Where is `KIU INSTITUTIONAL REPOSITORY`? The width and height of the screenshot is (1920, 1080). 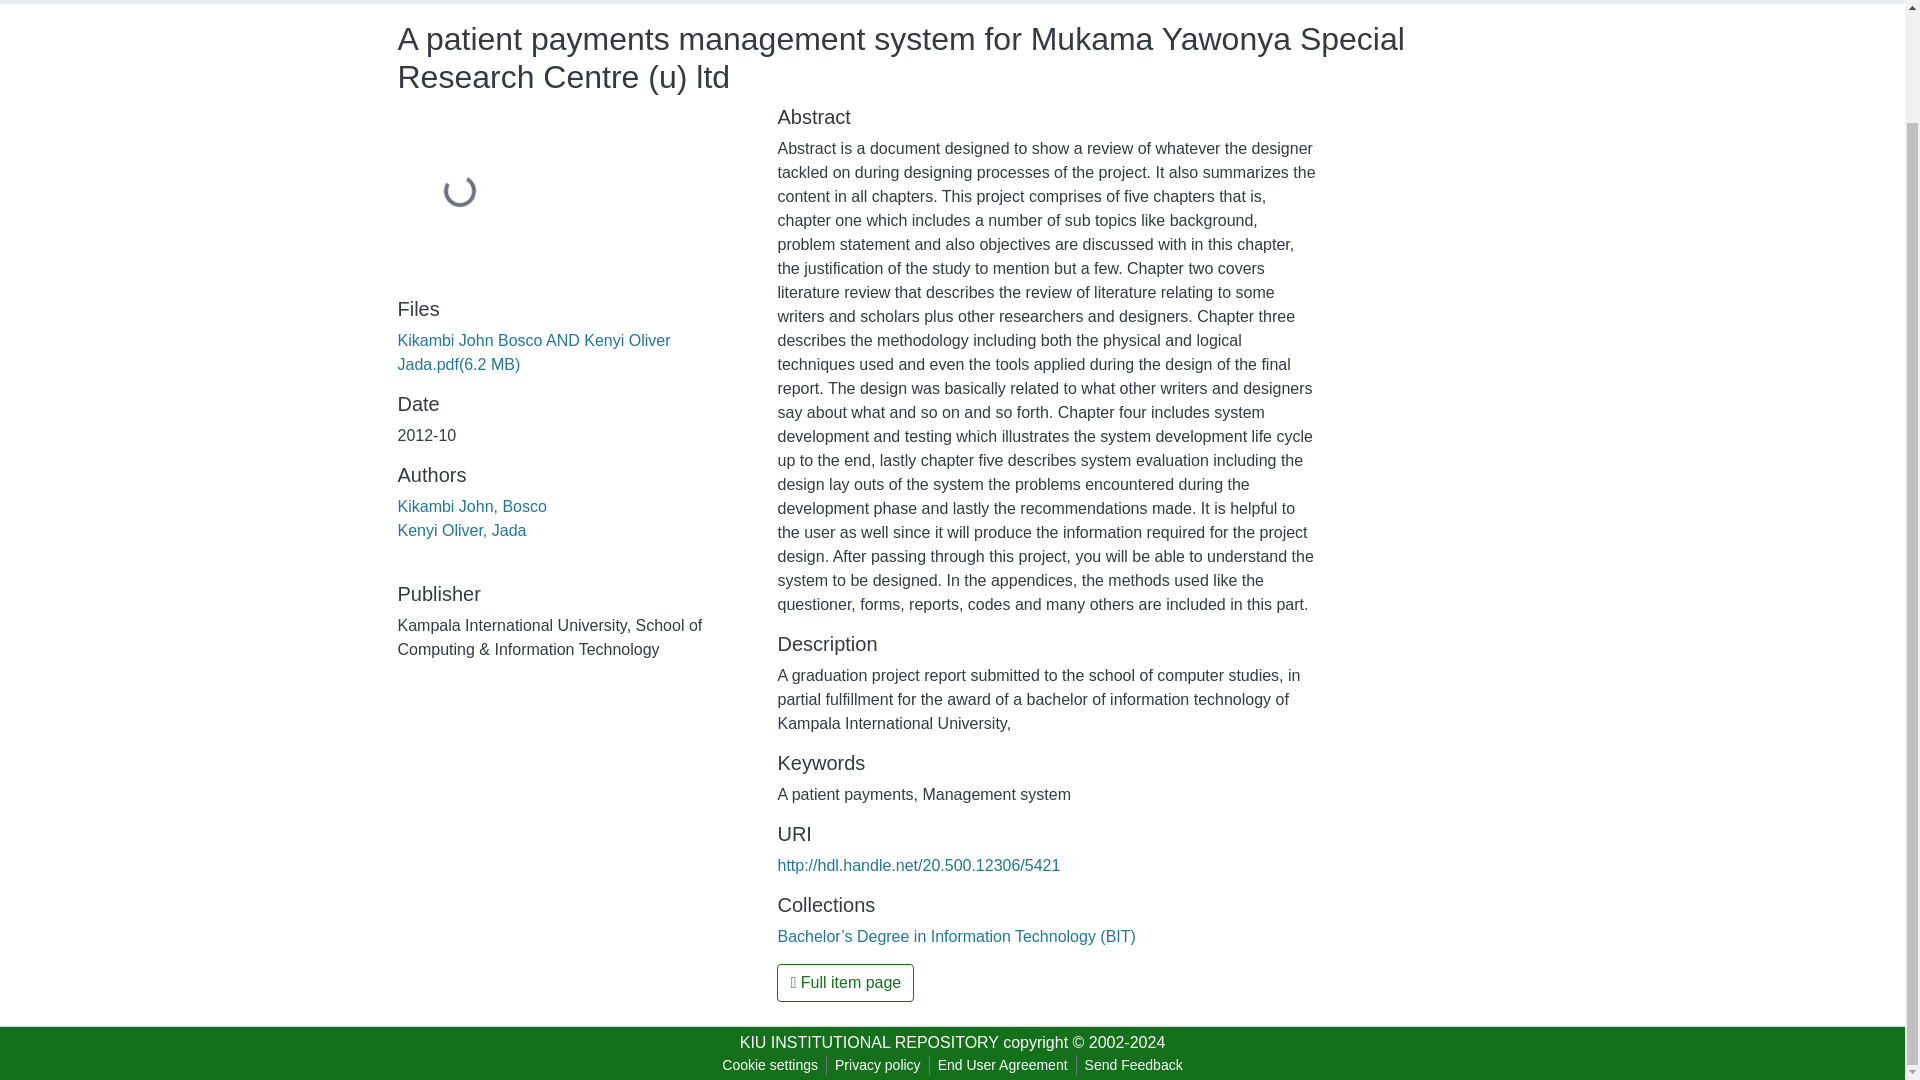 KIU INSTITUTIONAL REPOSITORY is located at coordinates (868, 1042).